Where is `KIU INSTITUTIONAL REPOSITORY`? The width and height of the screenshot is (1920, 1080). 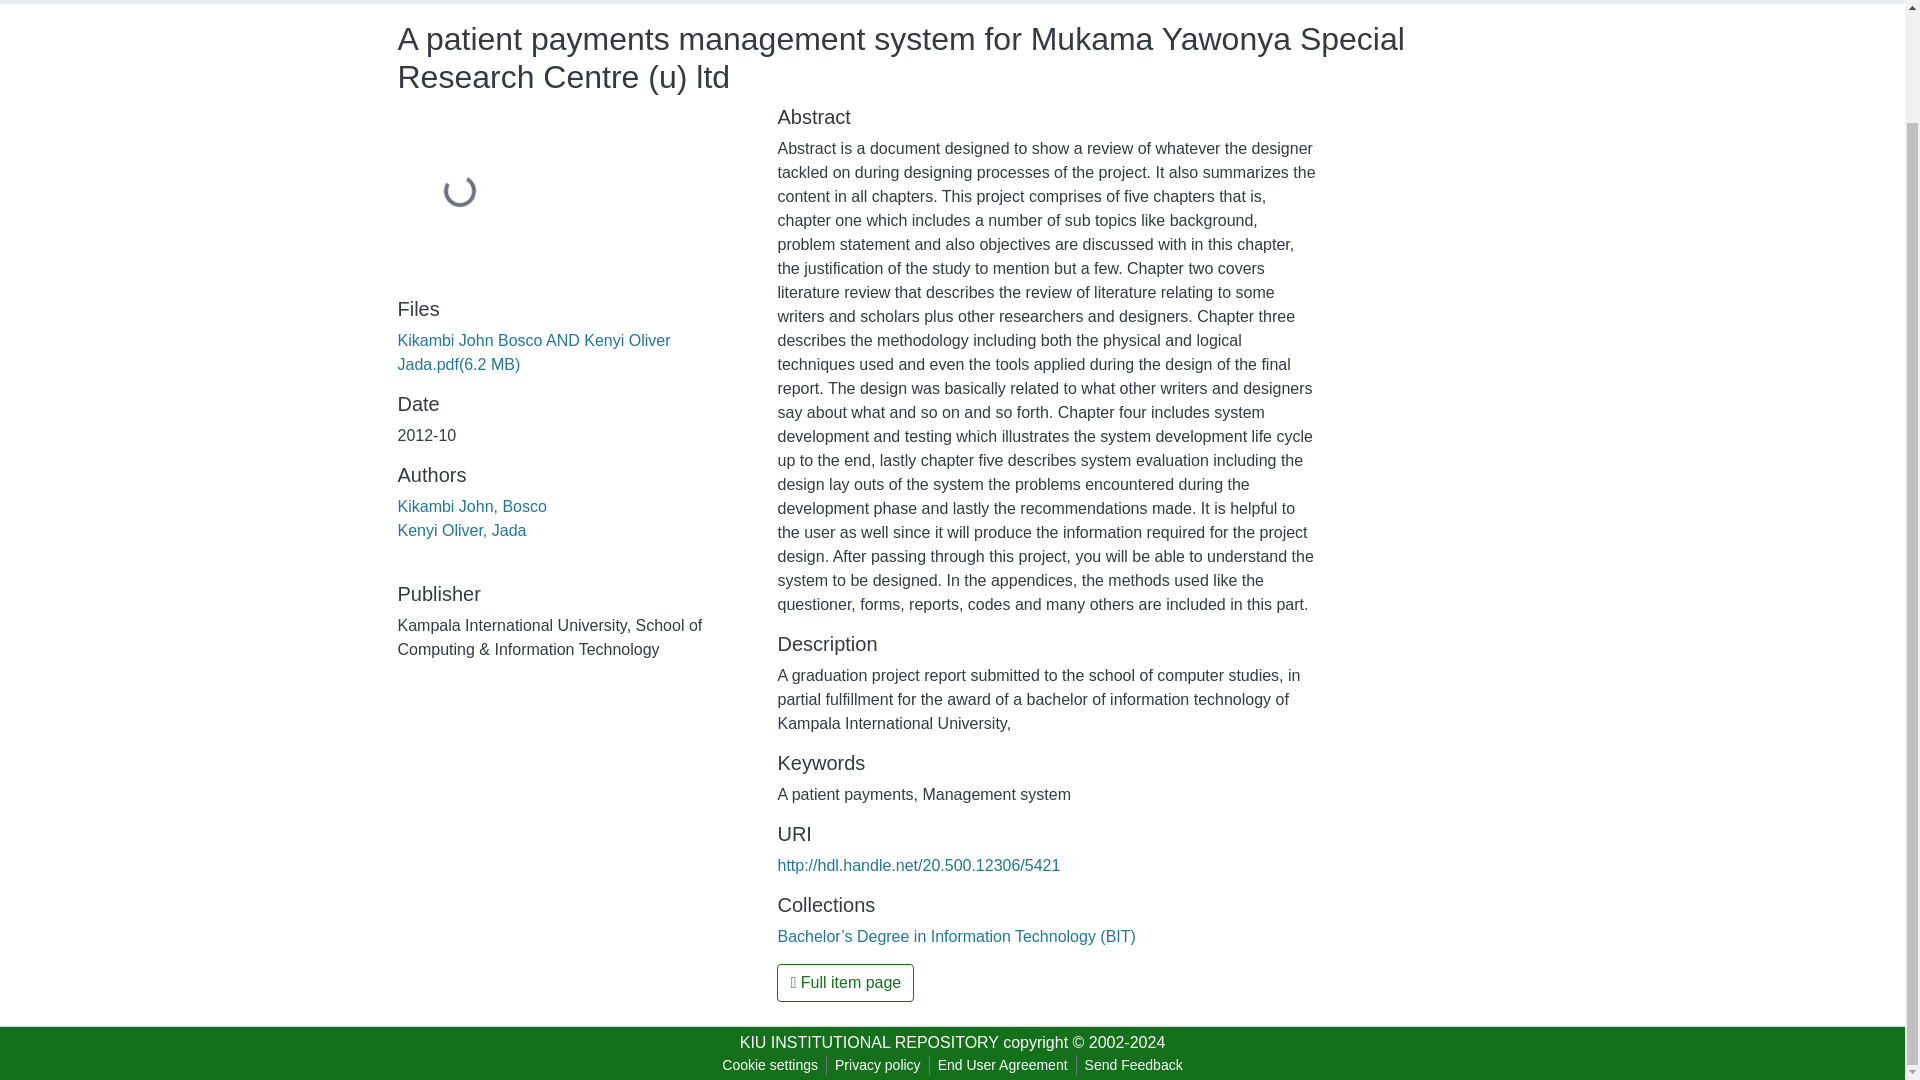 KIU INSTITUTIONAL REPOSITORY is located at coordinates (868, 1042).